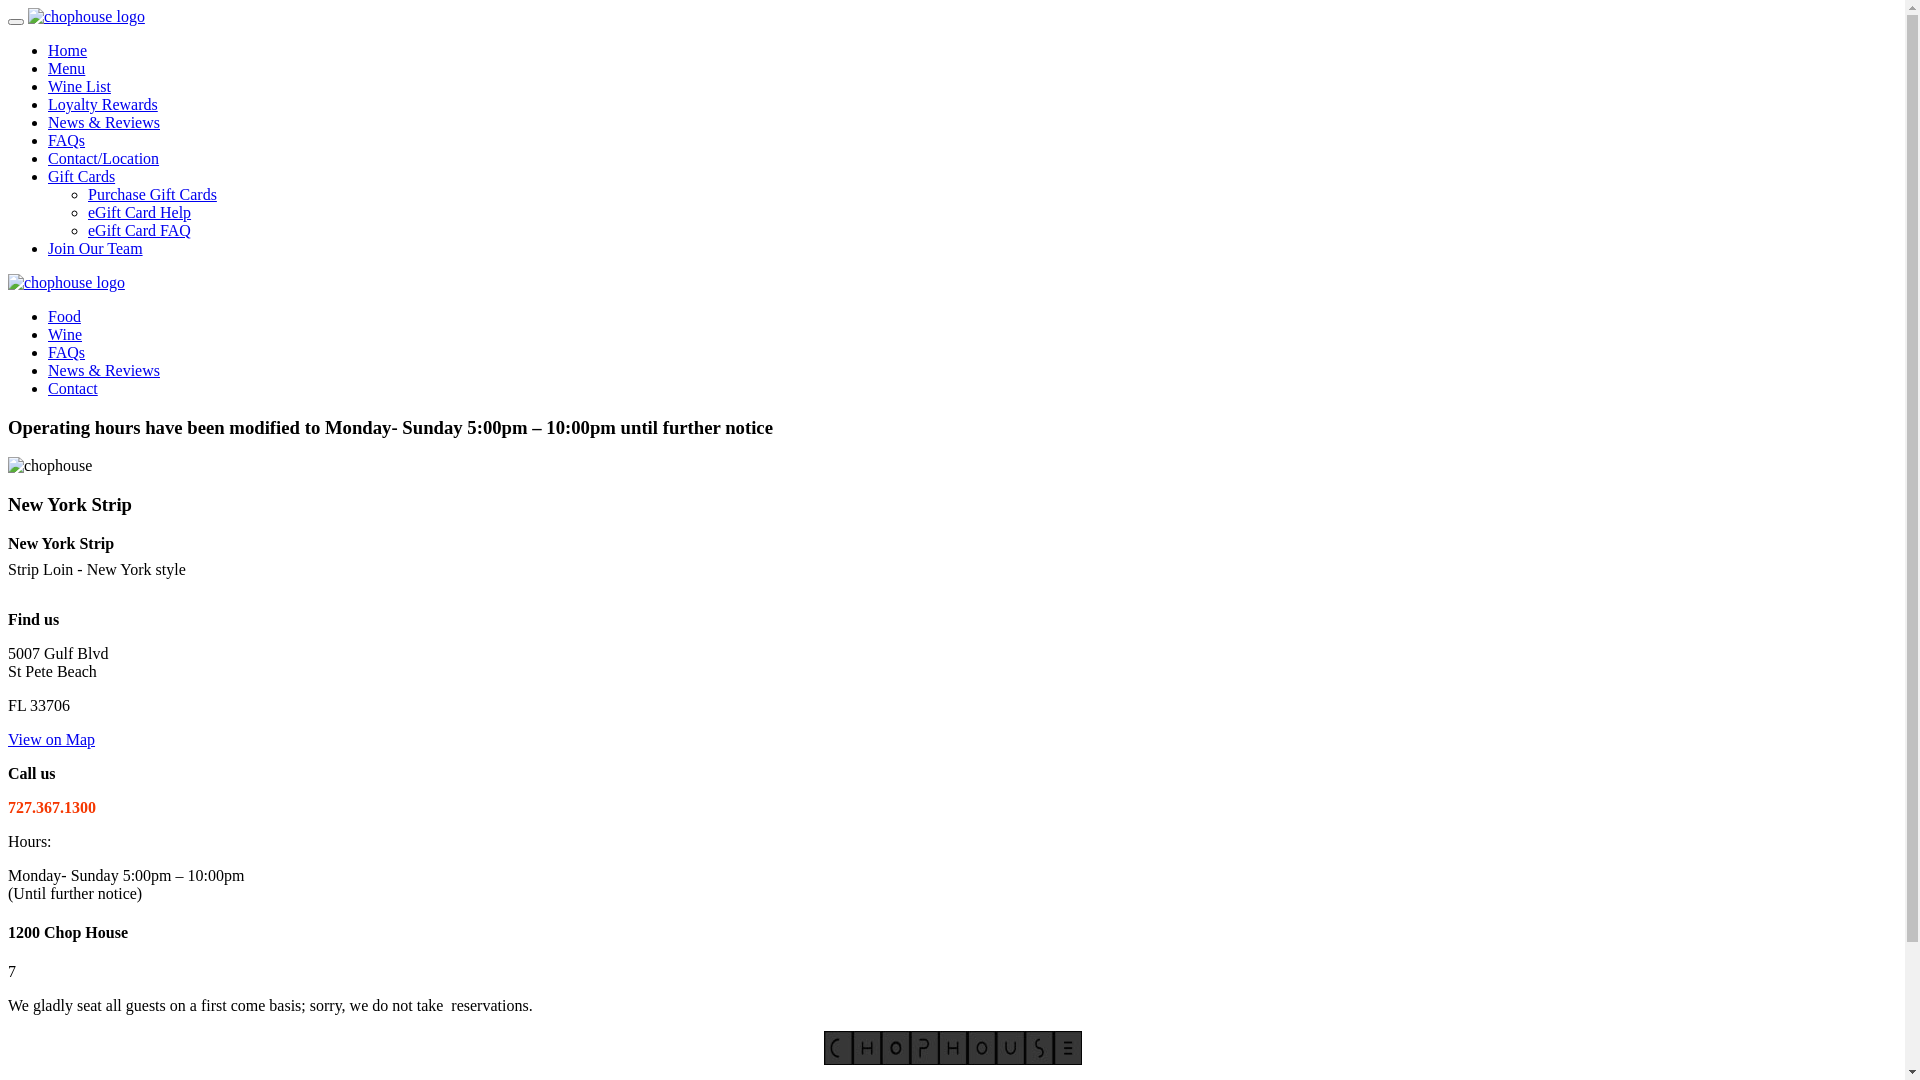 The image size is (1920, 1080). What do you see at coordinates (68, 50) in the screenshot?
I see `Home` at bounding box center [68, 50].